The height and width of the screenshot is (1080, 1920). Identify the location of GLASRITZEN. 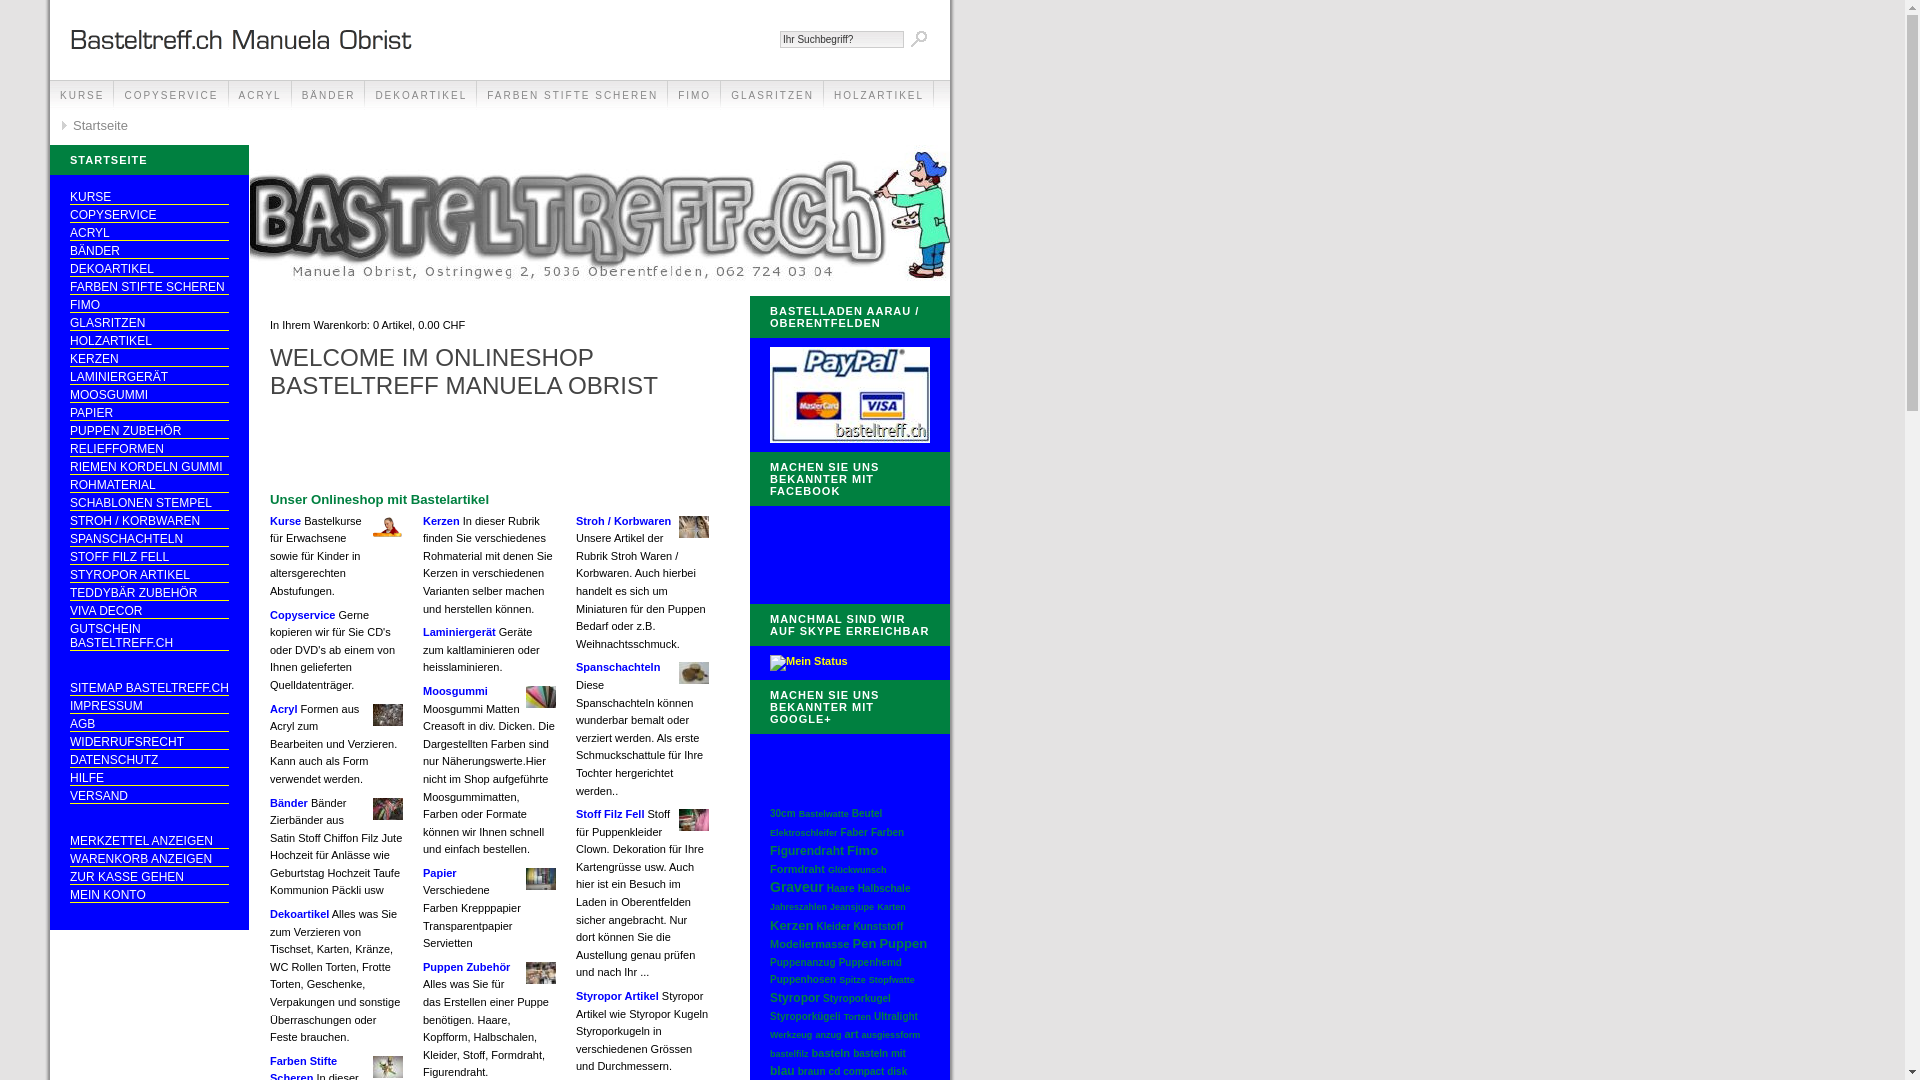
(772, 96).